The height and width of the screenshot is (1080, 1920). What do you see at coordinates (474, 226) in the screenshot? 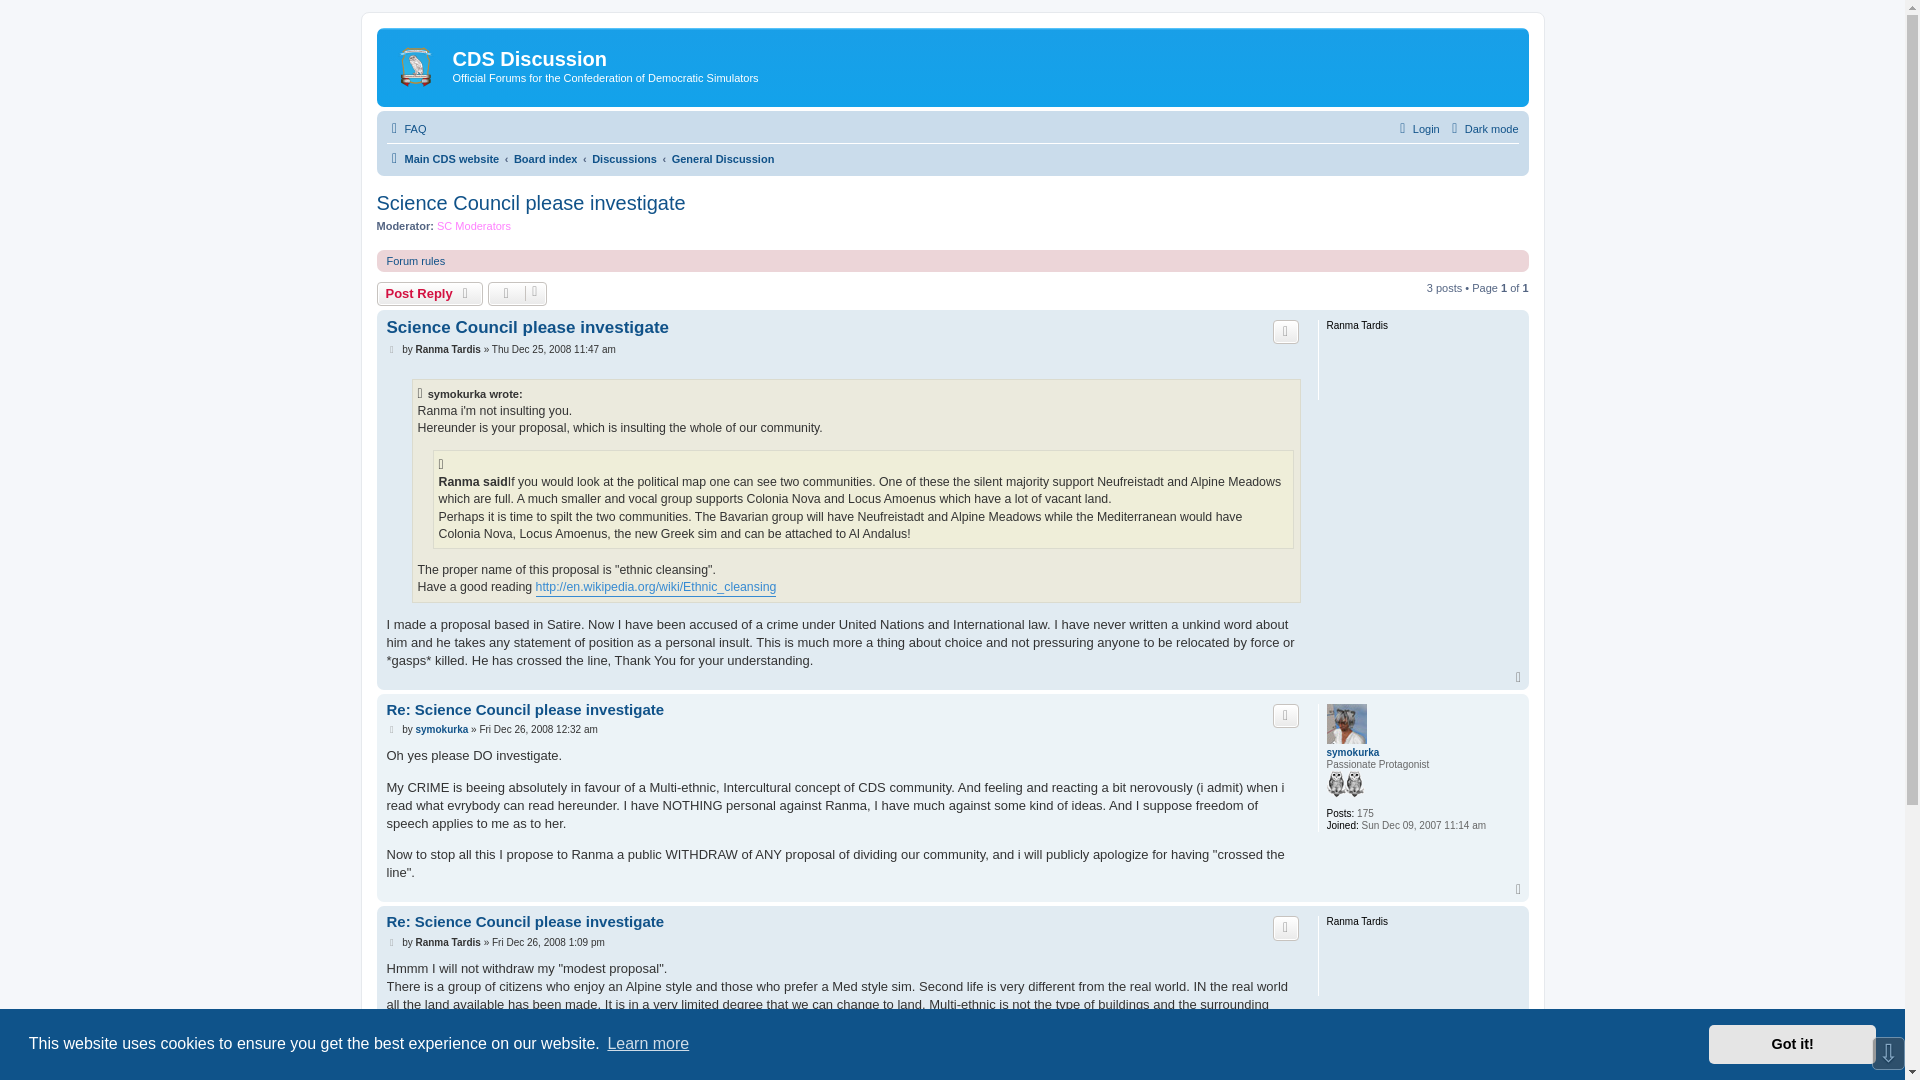
I see `SC Moderators` at bounding box center [474, 226].